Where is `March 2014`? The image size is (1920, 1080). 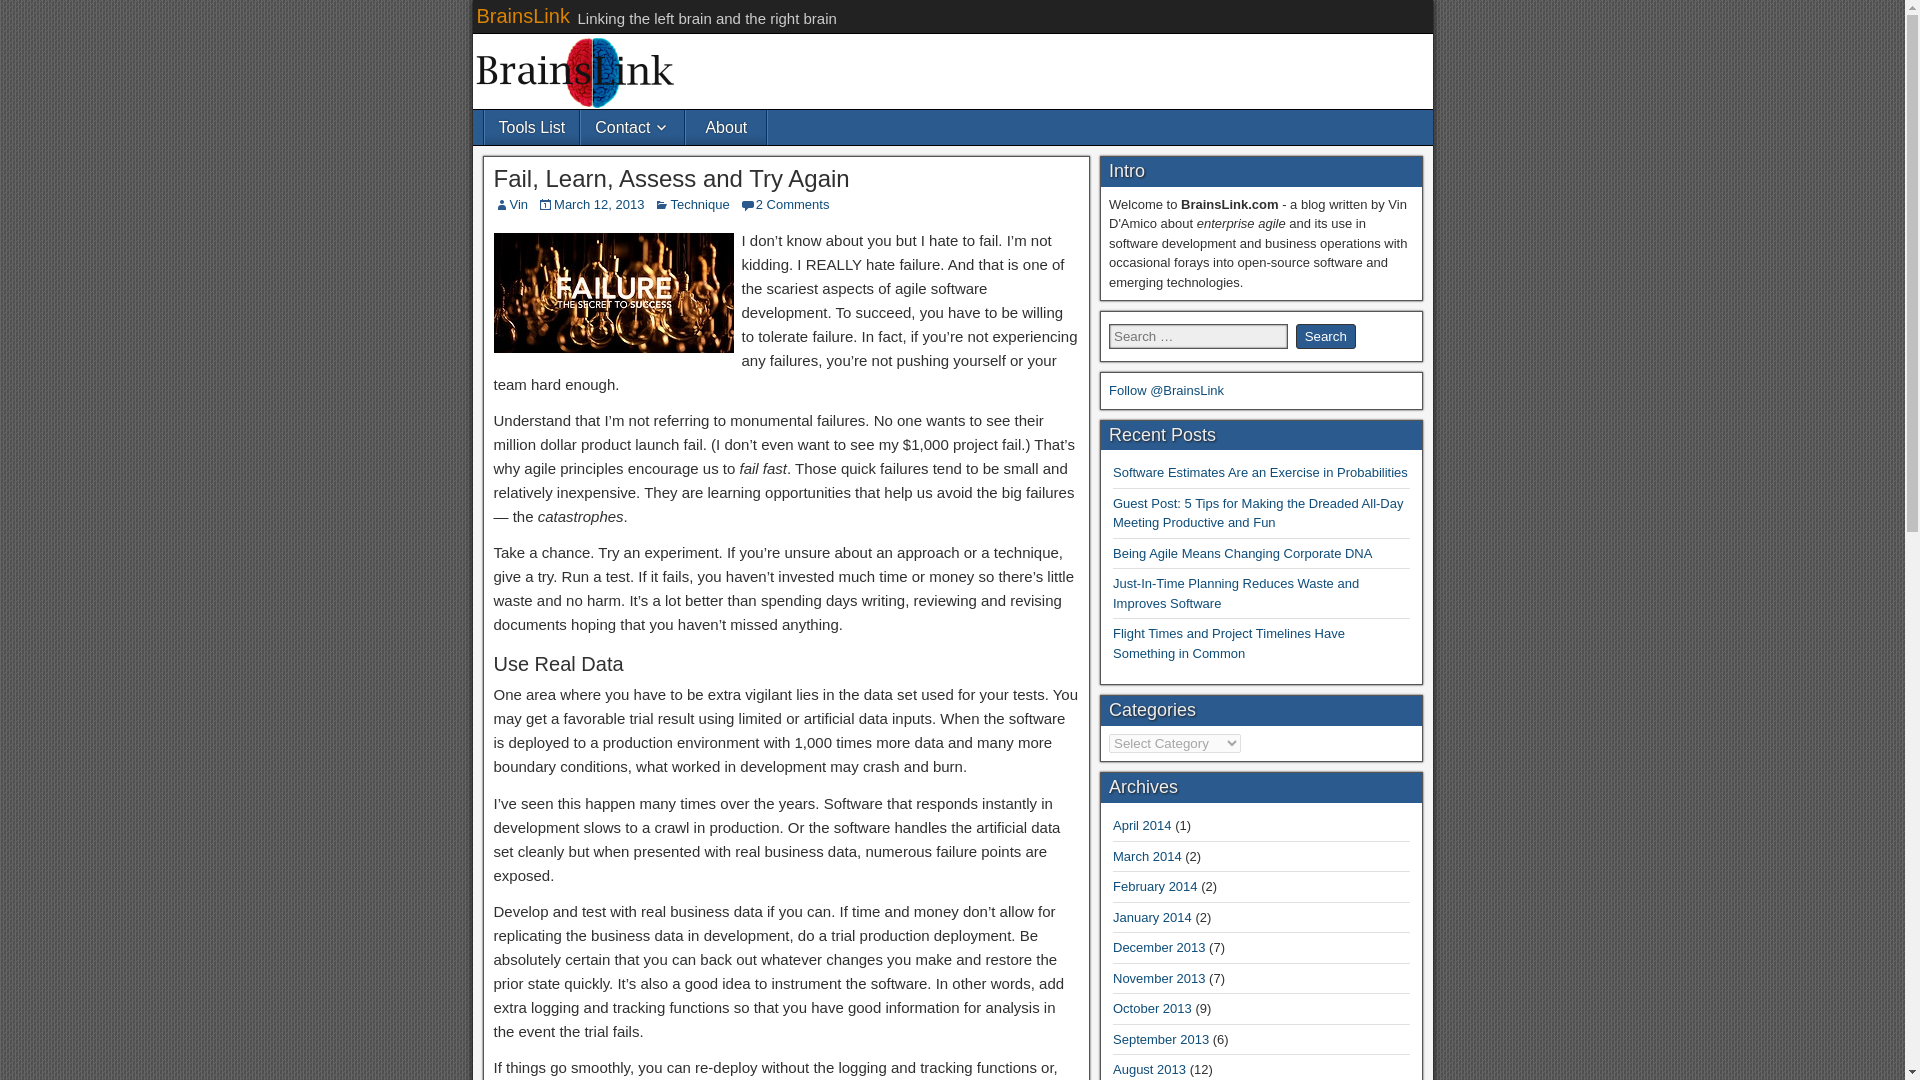
March 2014 is located at coordinates (1148, 856).